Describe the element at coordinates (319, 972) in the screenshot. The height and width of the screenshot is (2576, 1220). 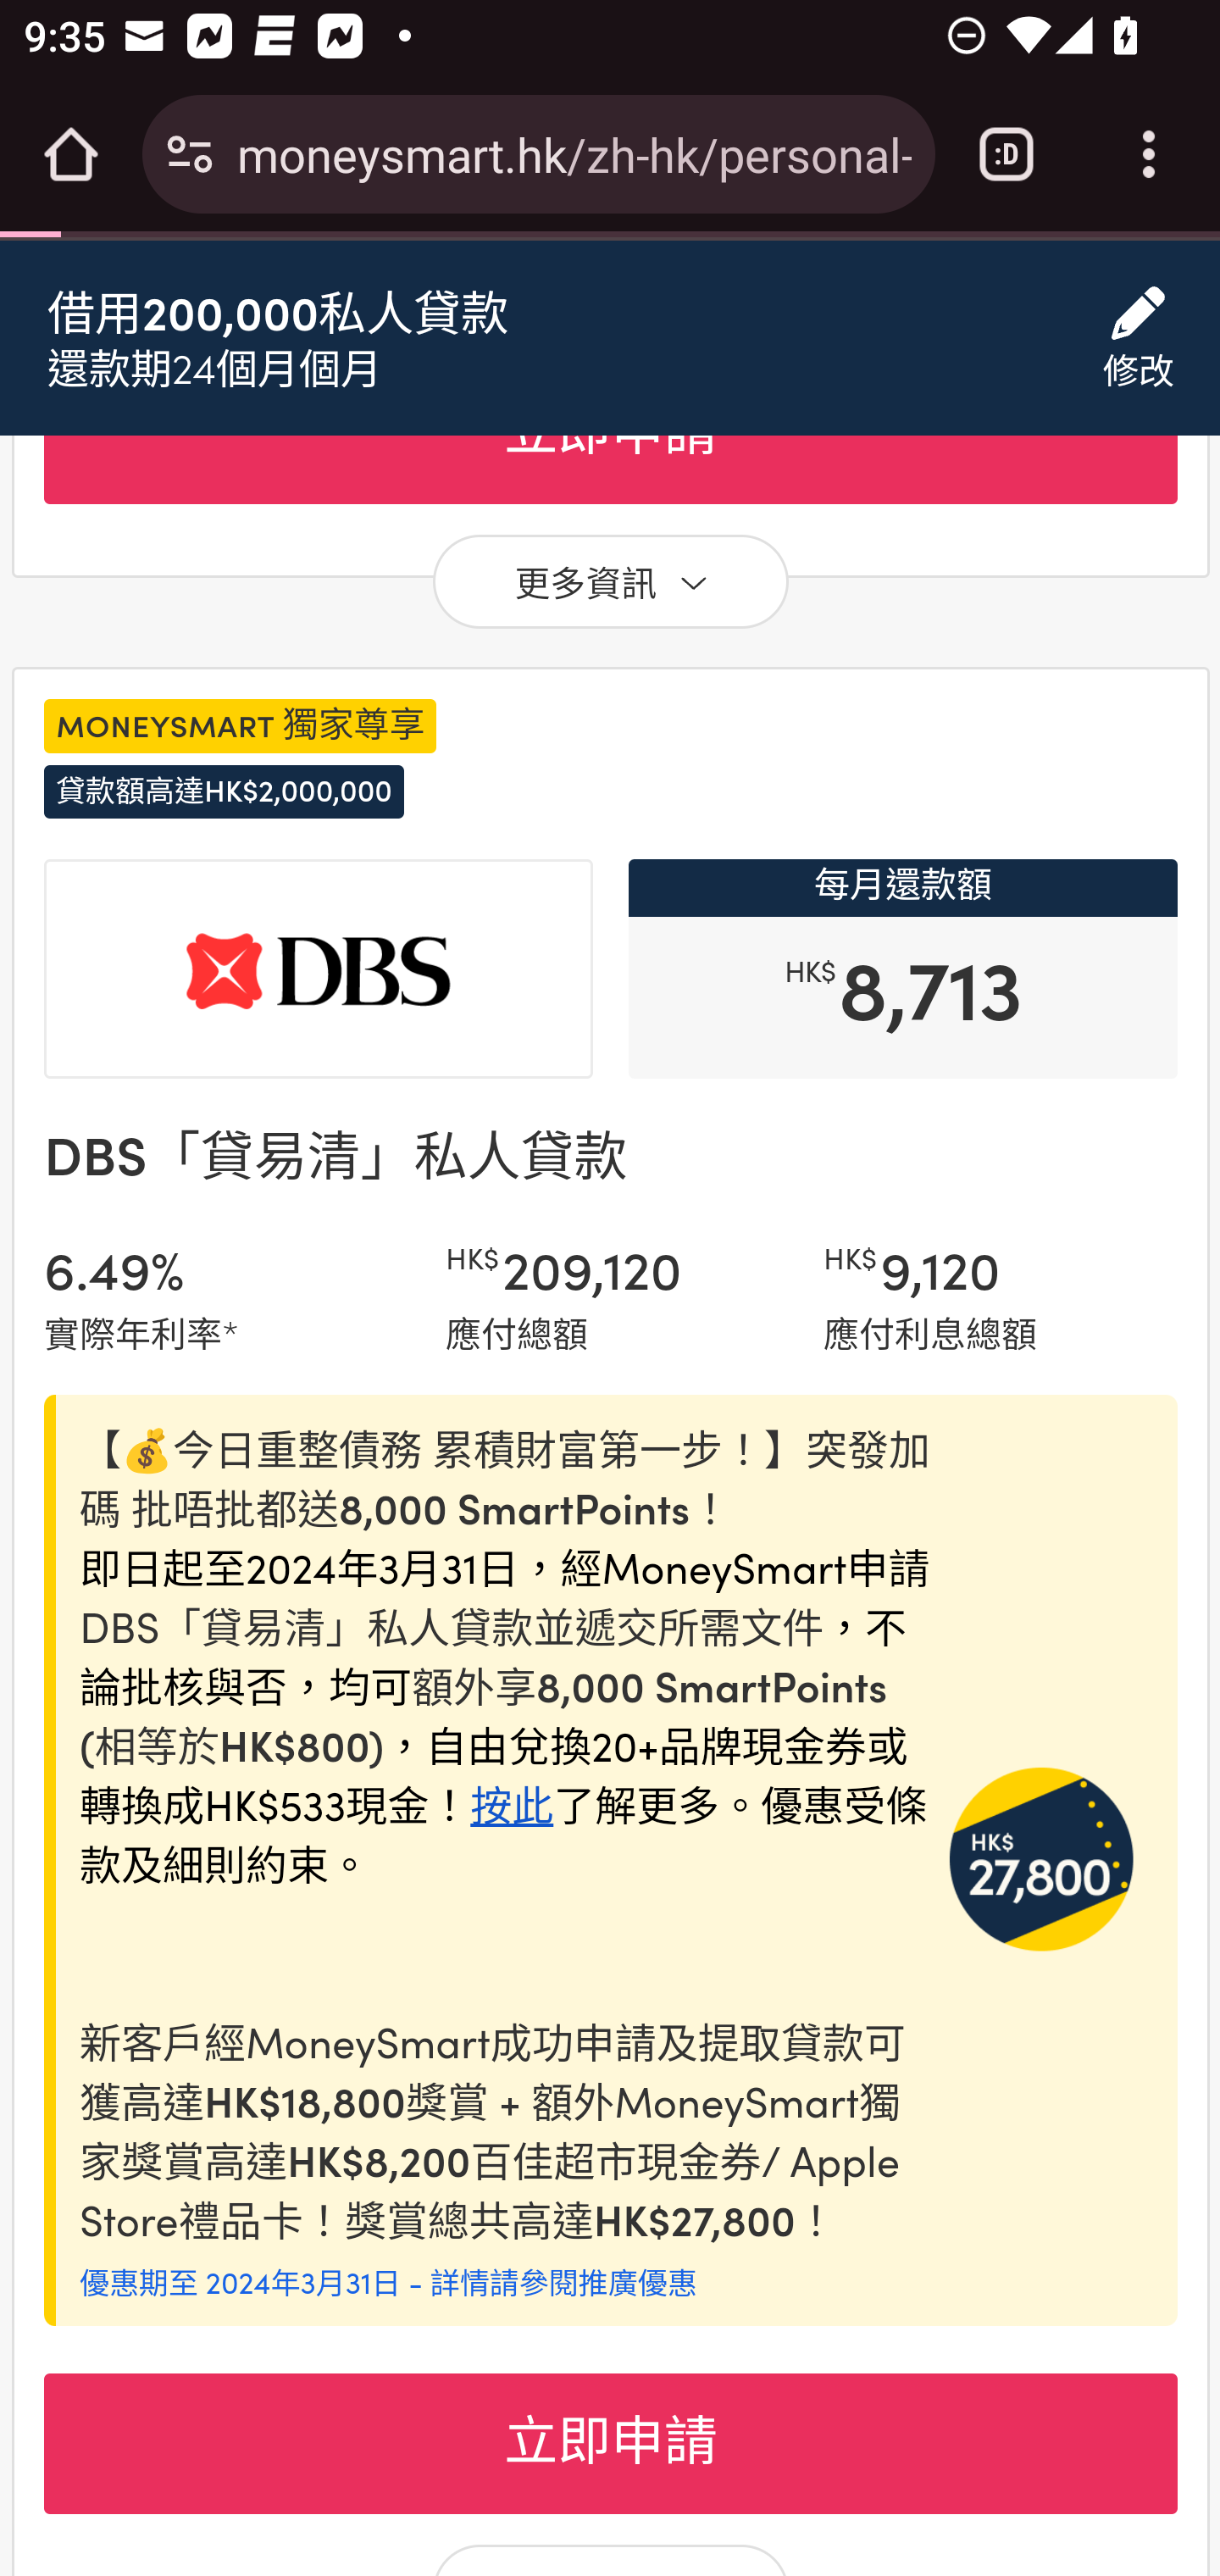
I see `DBS 星展銀行 logo` at that location.